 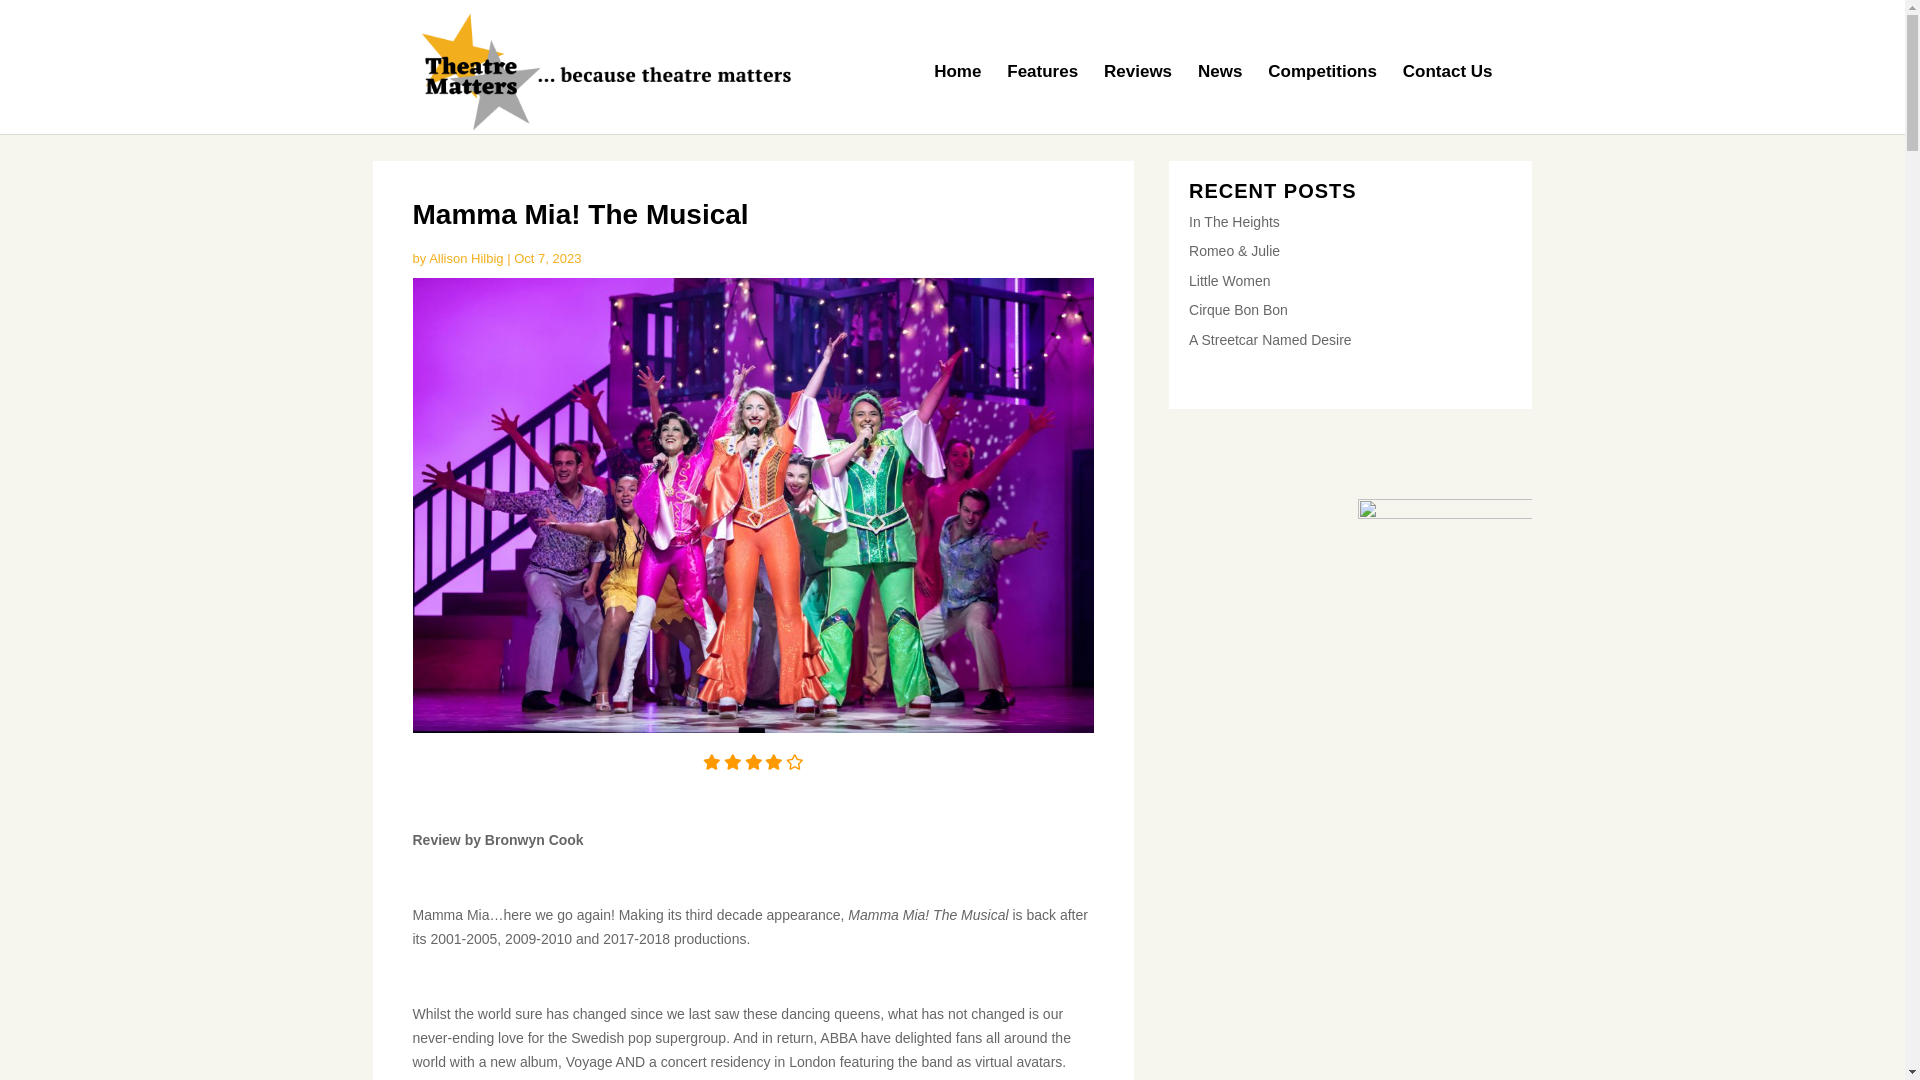 I want to click on Combined-Stars, so click(x=1444, y=585).